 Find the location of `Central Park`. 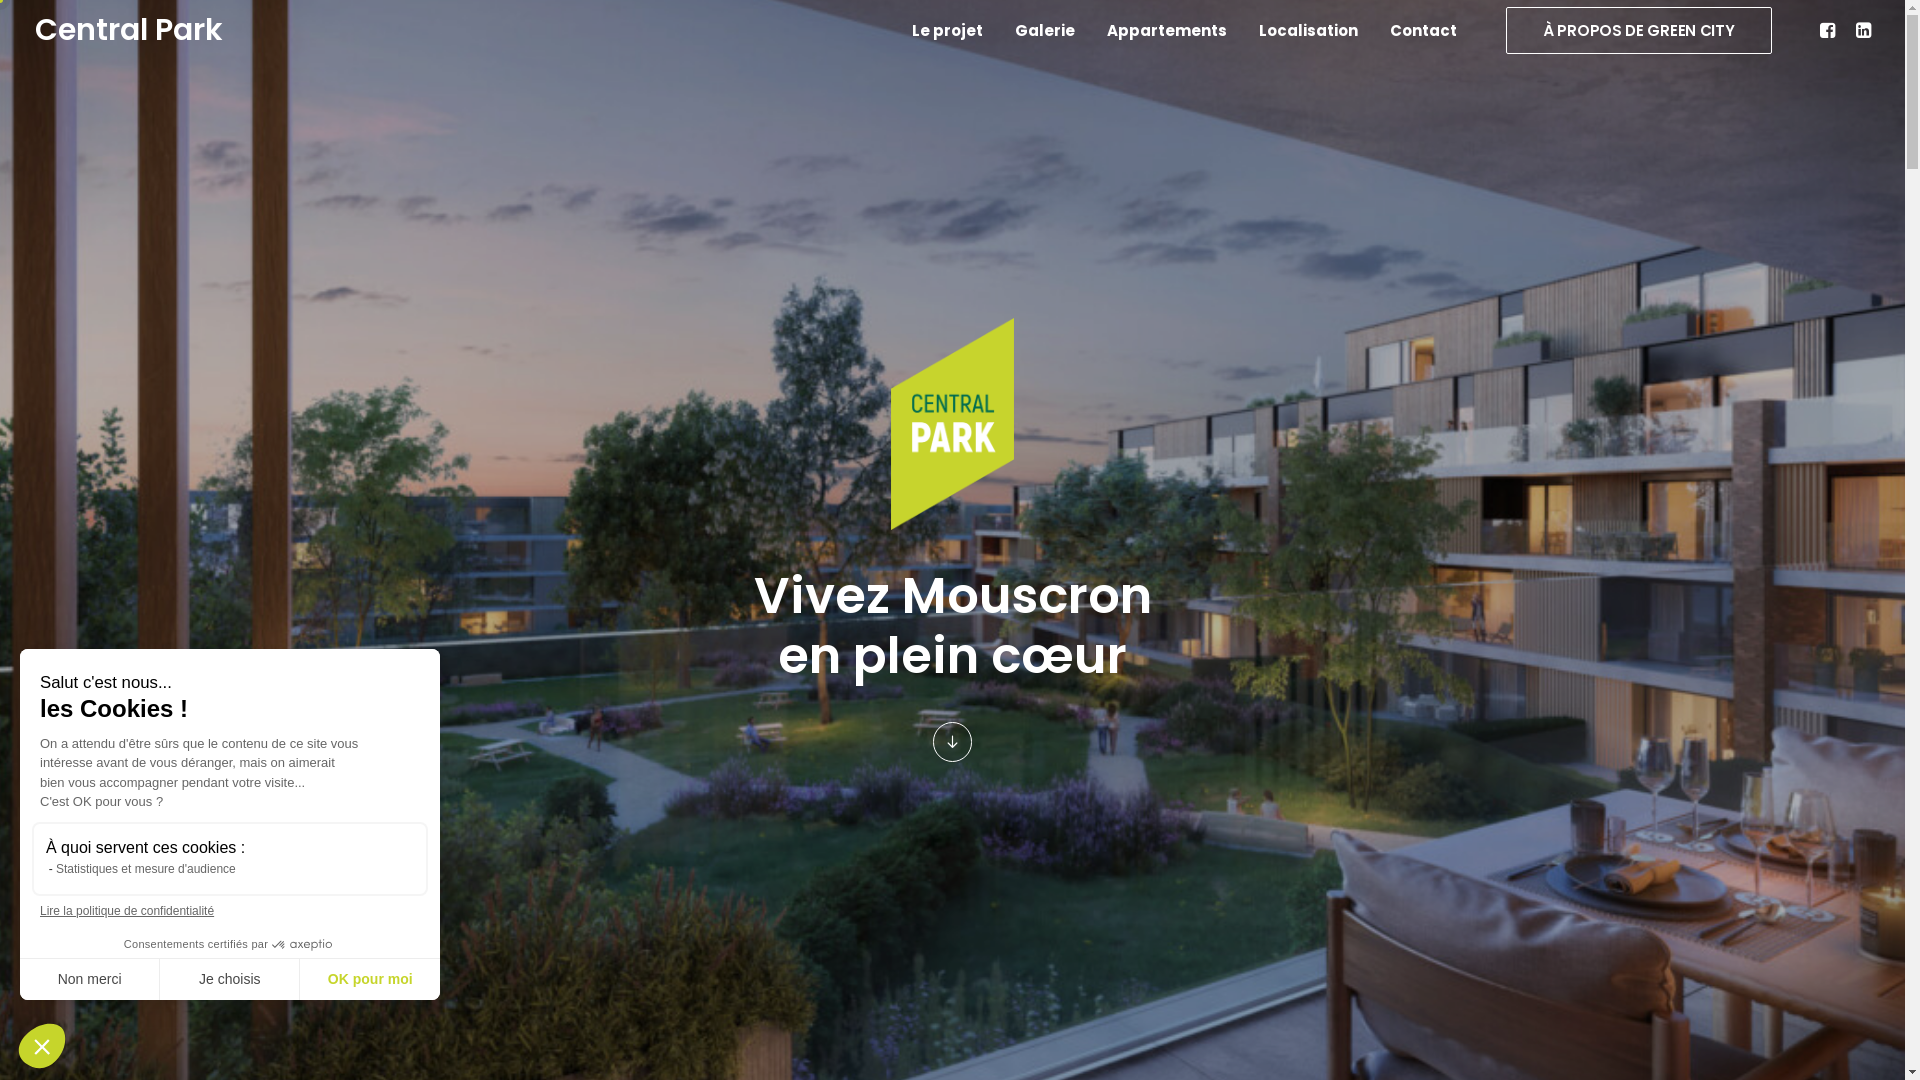

Central Park is located at coordinates (128, 30).